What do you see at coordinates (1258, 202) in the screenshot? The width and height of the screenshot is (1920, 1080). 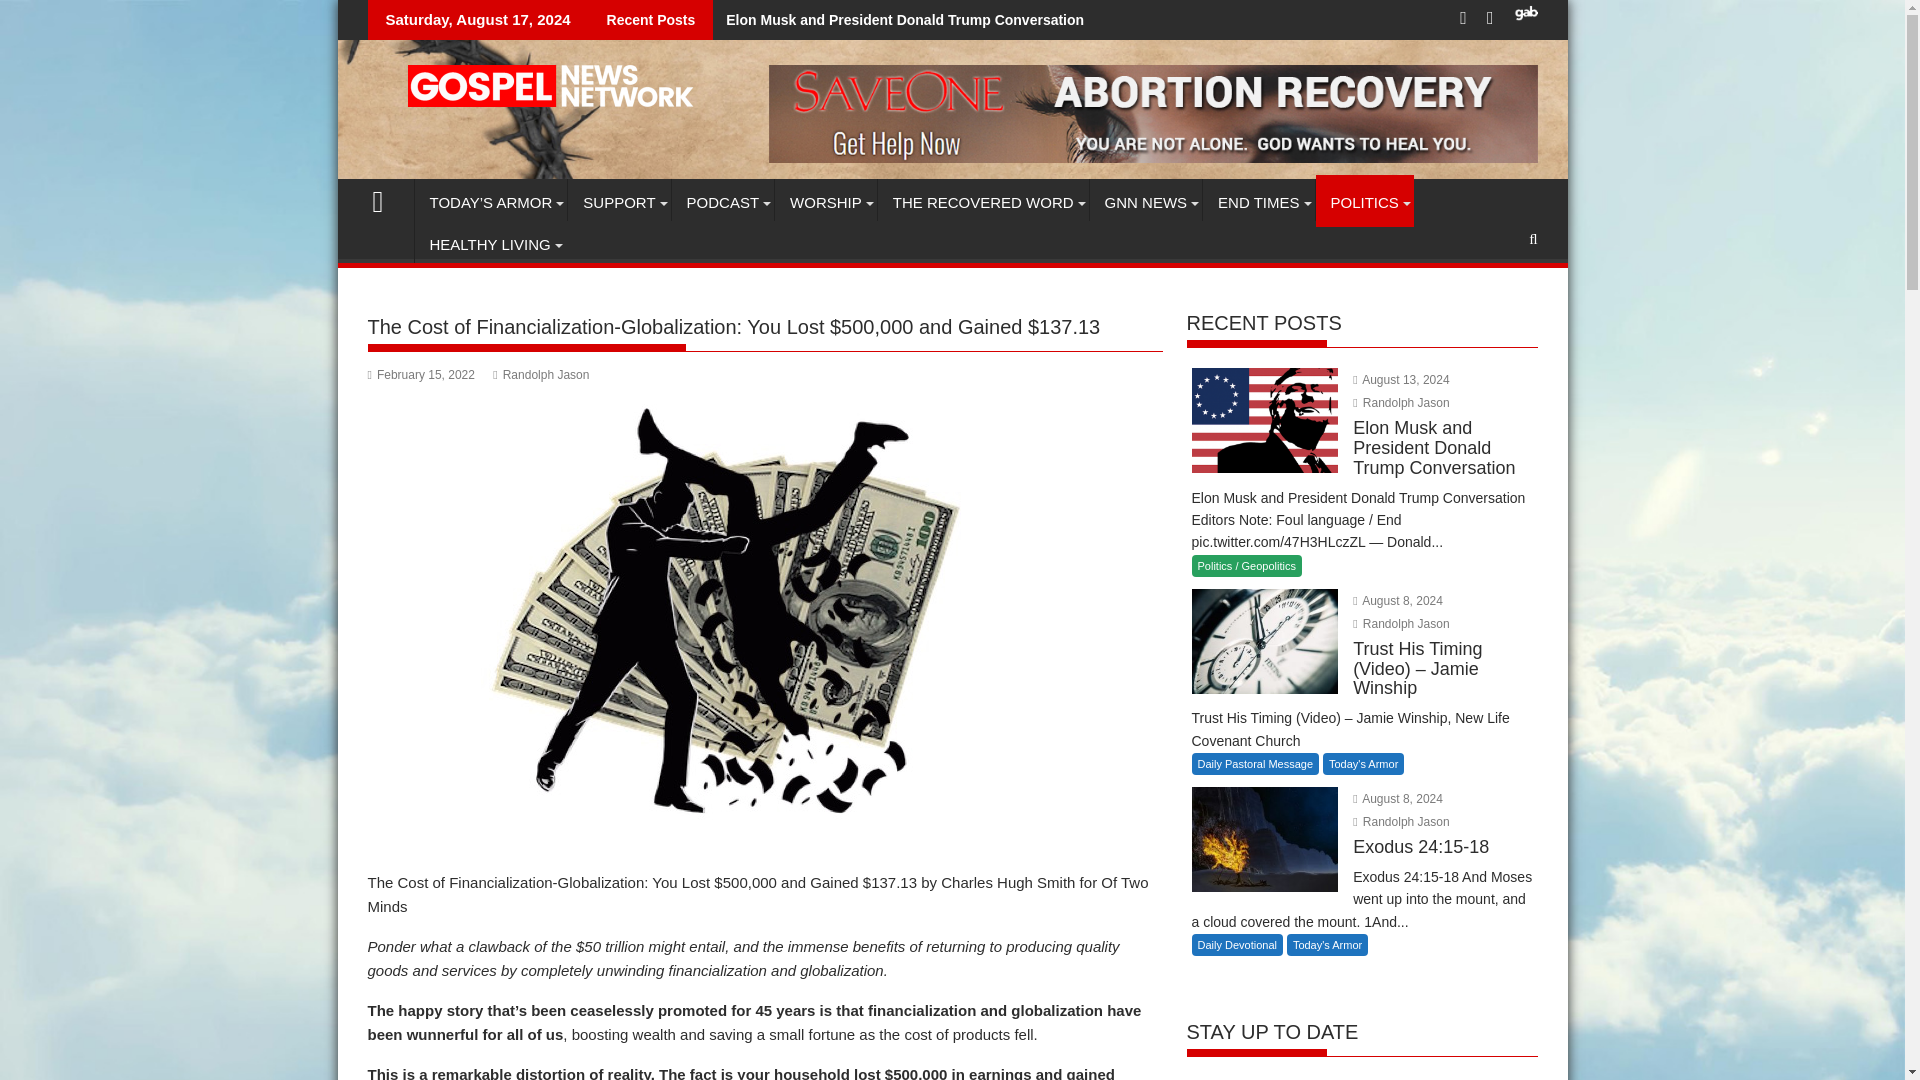 I see `END TIMES` at bounding box center [1258, 202].